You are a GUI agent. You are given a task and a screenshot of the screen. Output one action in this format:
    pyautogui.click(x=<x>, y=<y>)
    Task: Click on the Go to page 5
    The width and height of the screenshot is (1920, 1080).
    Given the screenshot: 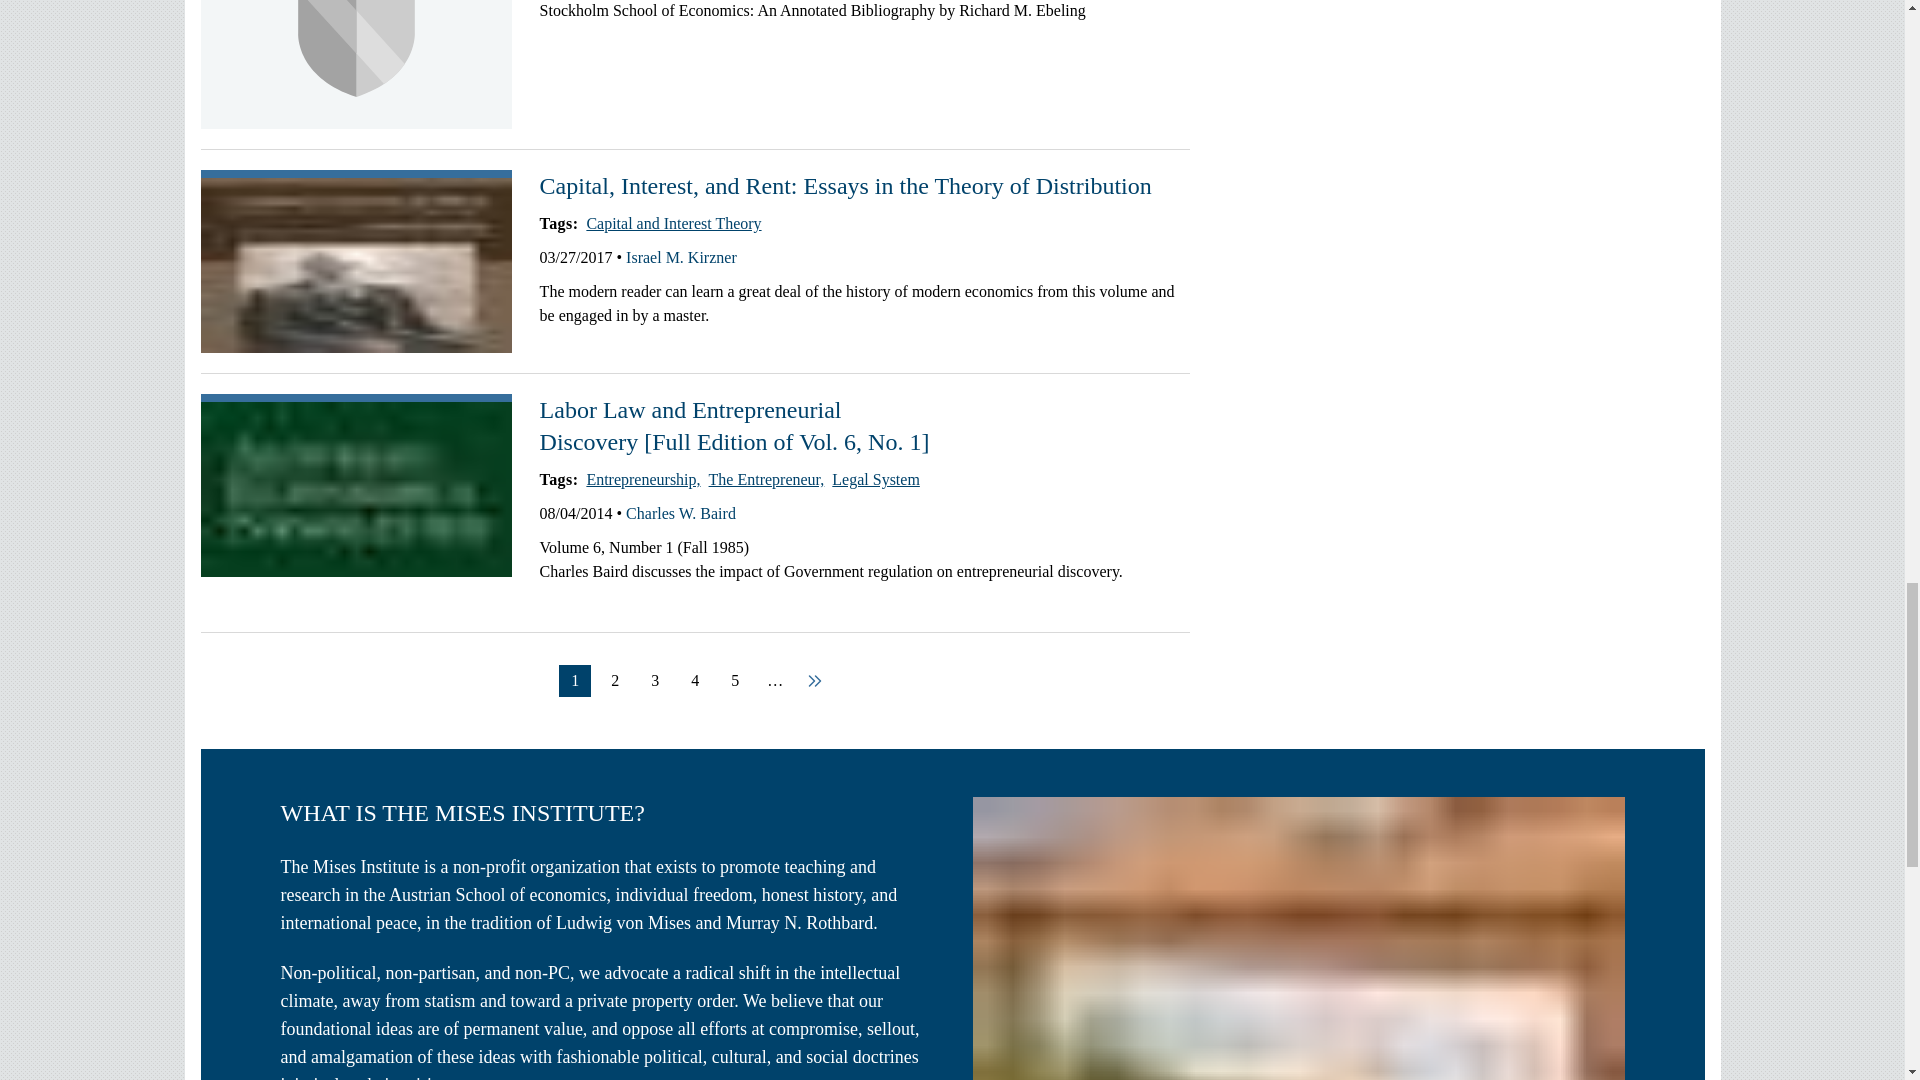 What is the action you would take?
    pyautogui.click(x=734, y=680)
    